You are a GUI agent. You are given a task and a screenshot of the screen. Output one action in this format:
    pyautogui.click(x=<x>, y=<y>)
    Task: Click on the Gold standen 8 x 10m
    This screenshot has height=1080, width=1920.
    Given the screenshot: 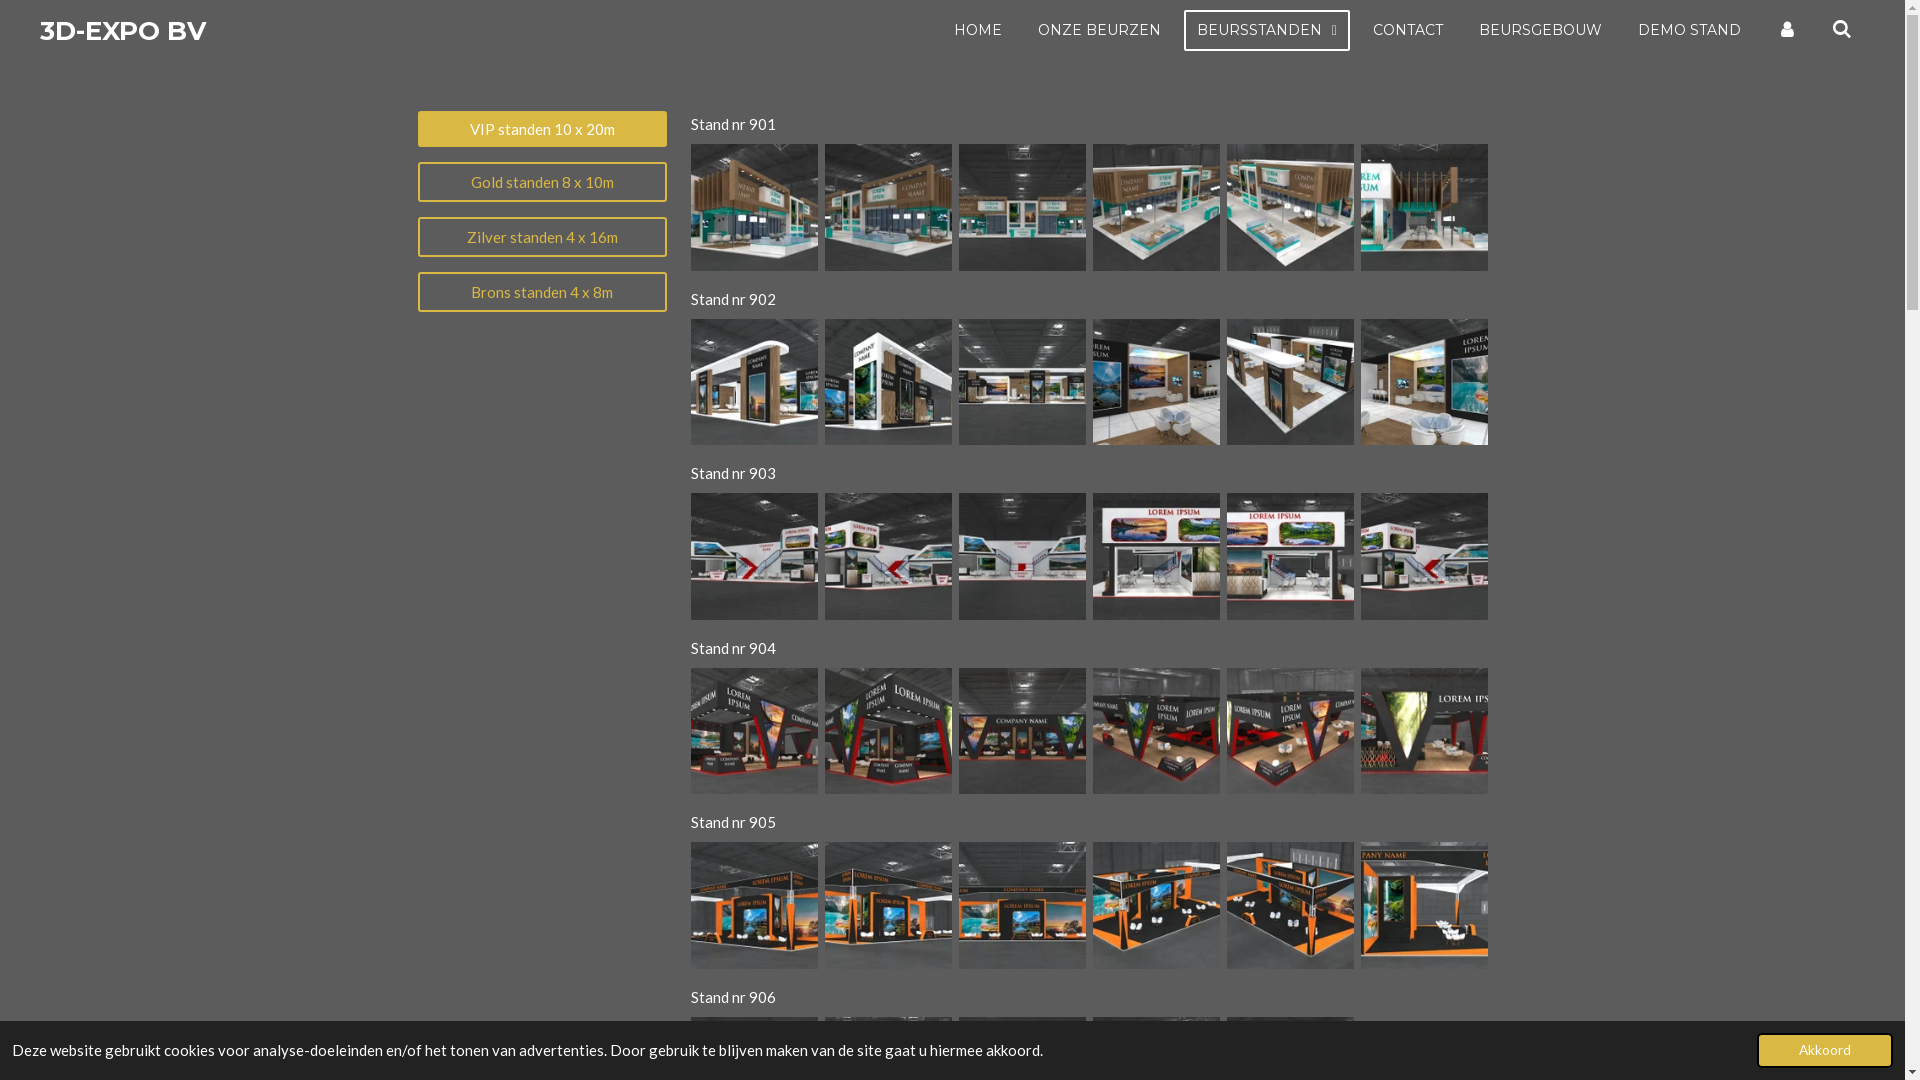 What is the action you would take?
    pyautogui.click(x=543, y=182)
    